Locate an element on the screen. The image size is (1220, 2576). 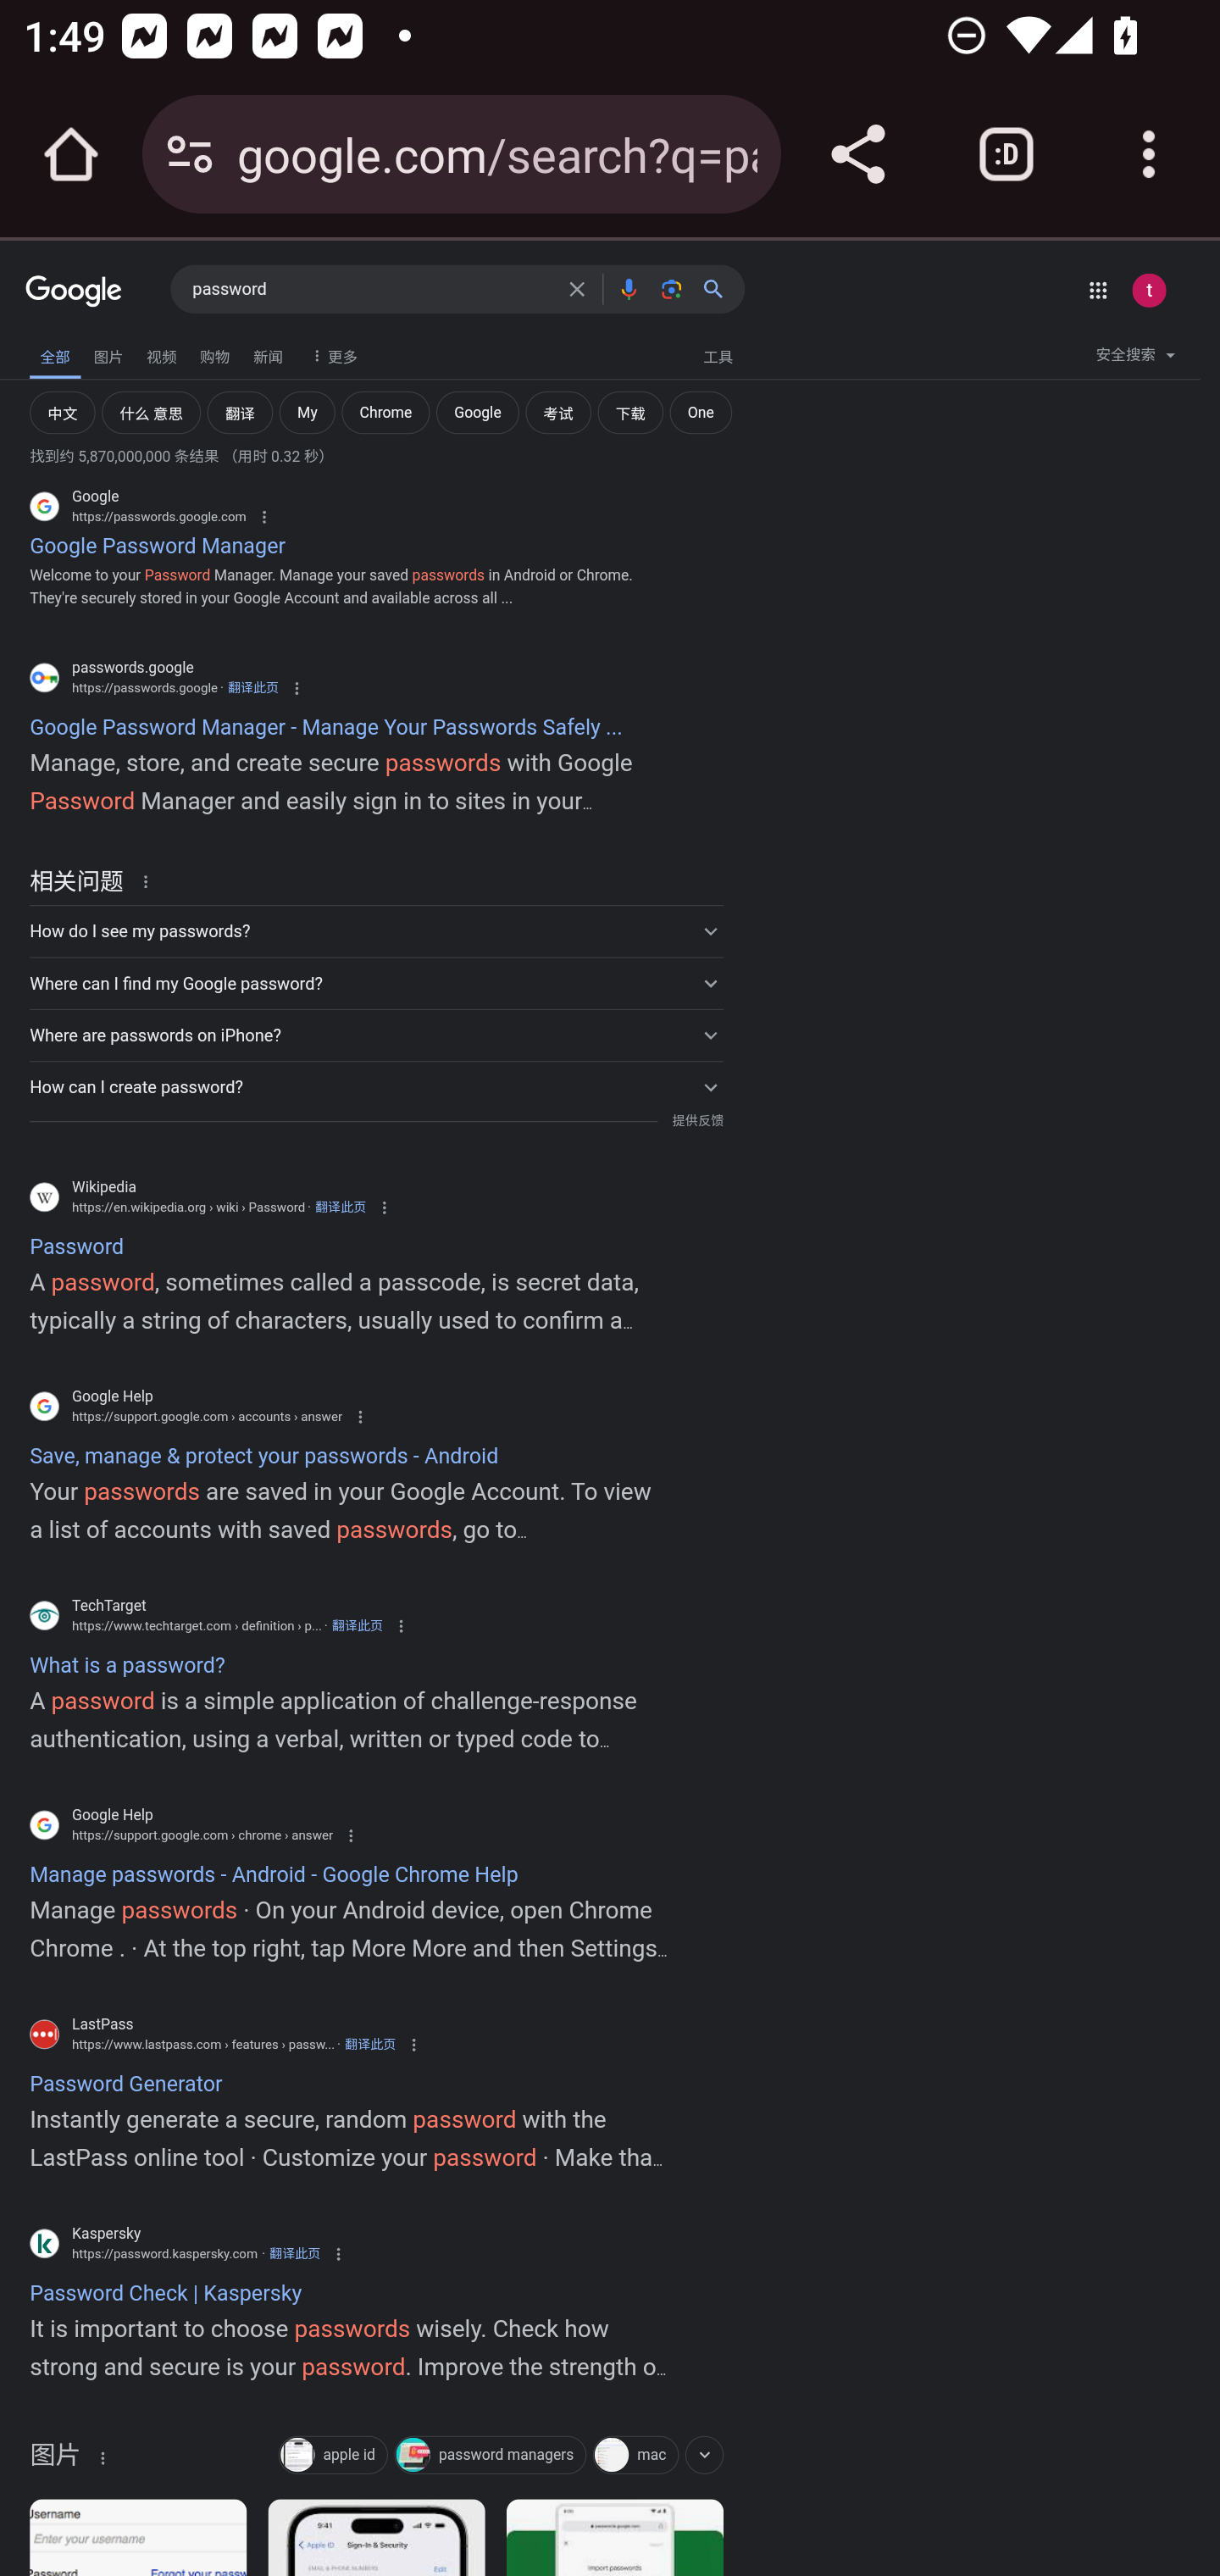
添加“Chrome” Chrome is located at coordinates (386, 410).